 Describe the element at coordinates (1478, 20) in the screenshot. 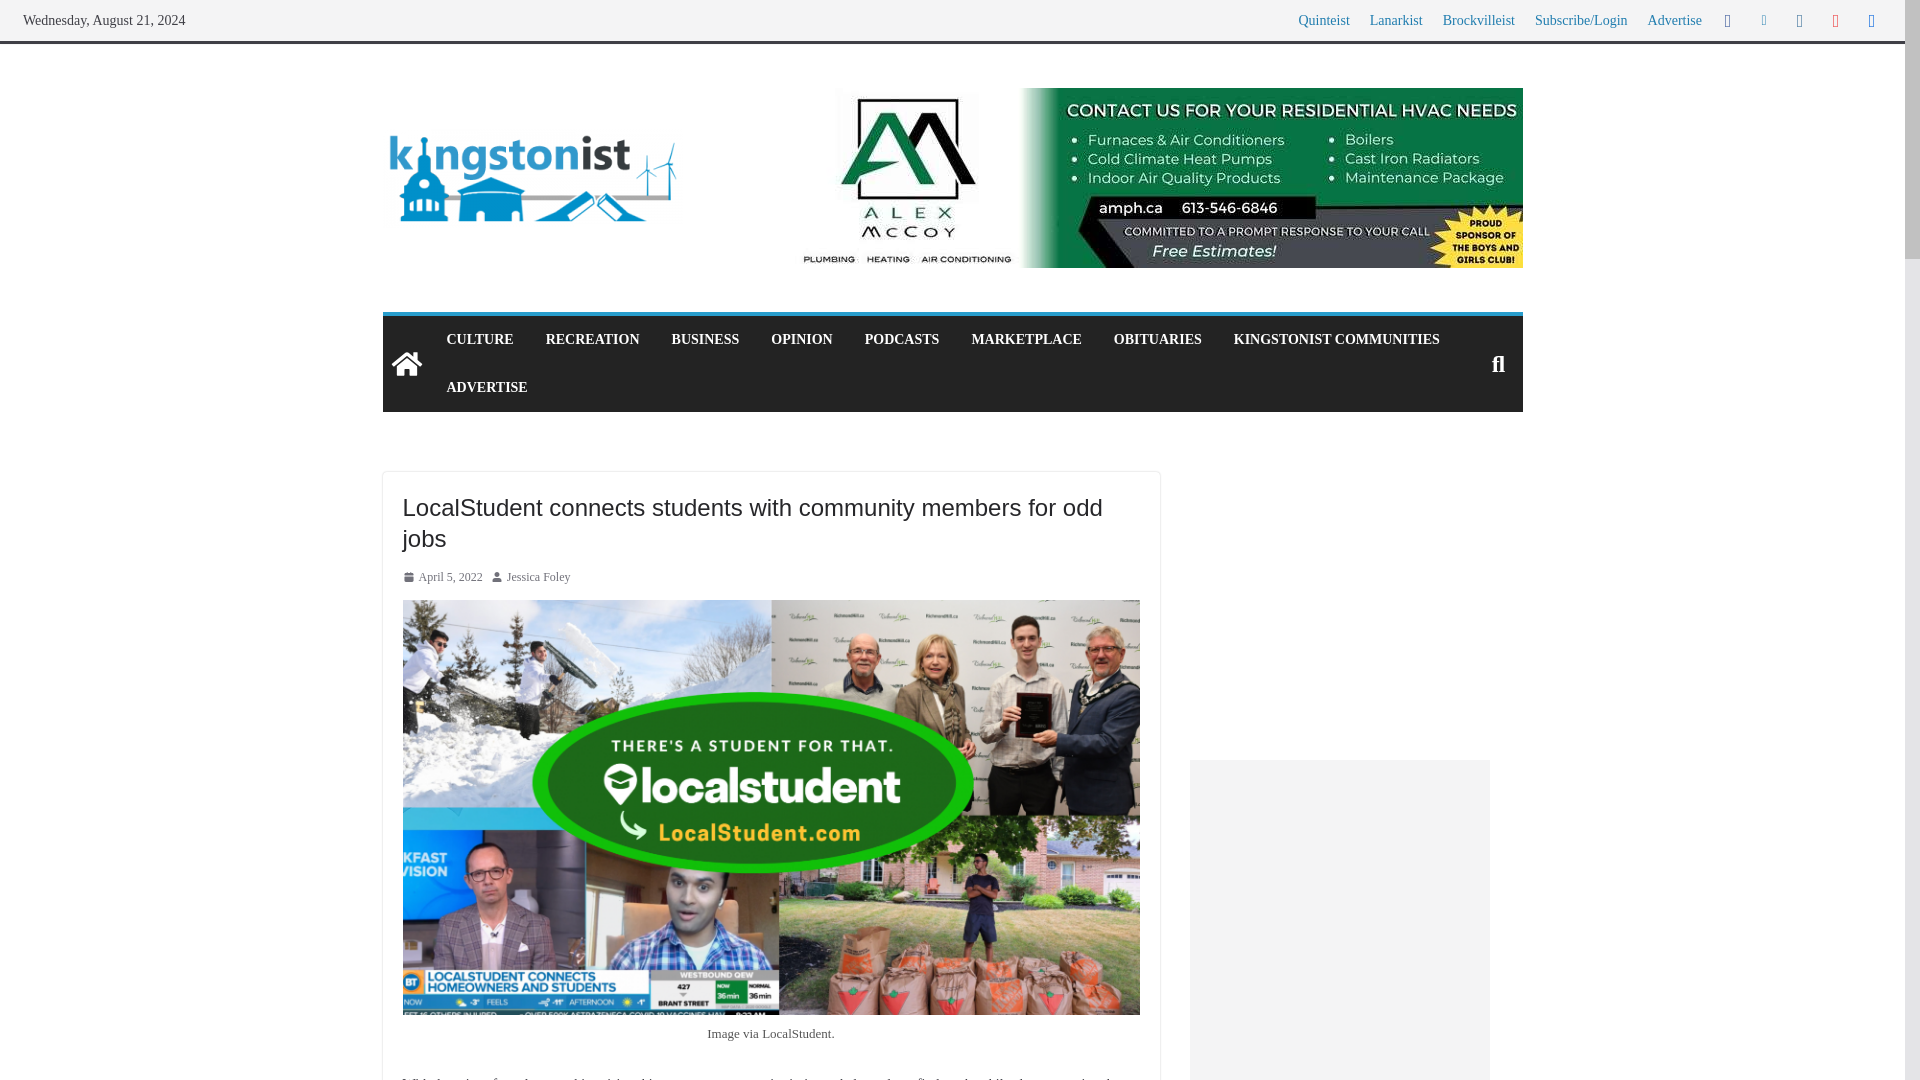

I see `Brockvilleist` at that location.